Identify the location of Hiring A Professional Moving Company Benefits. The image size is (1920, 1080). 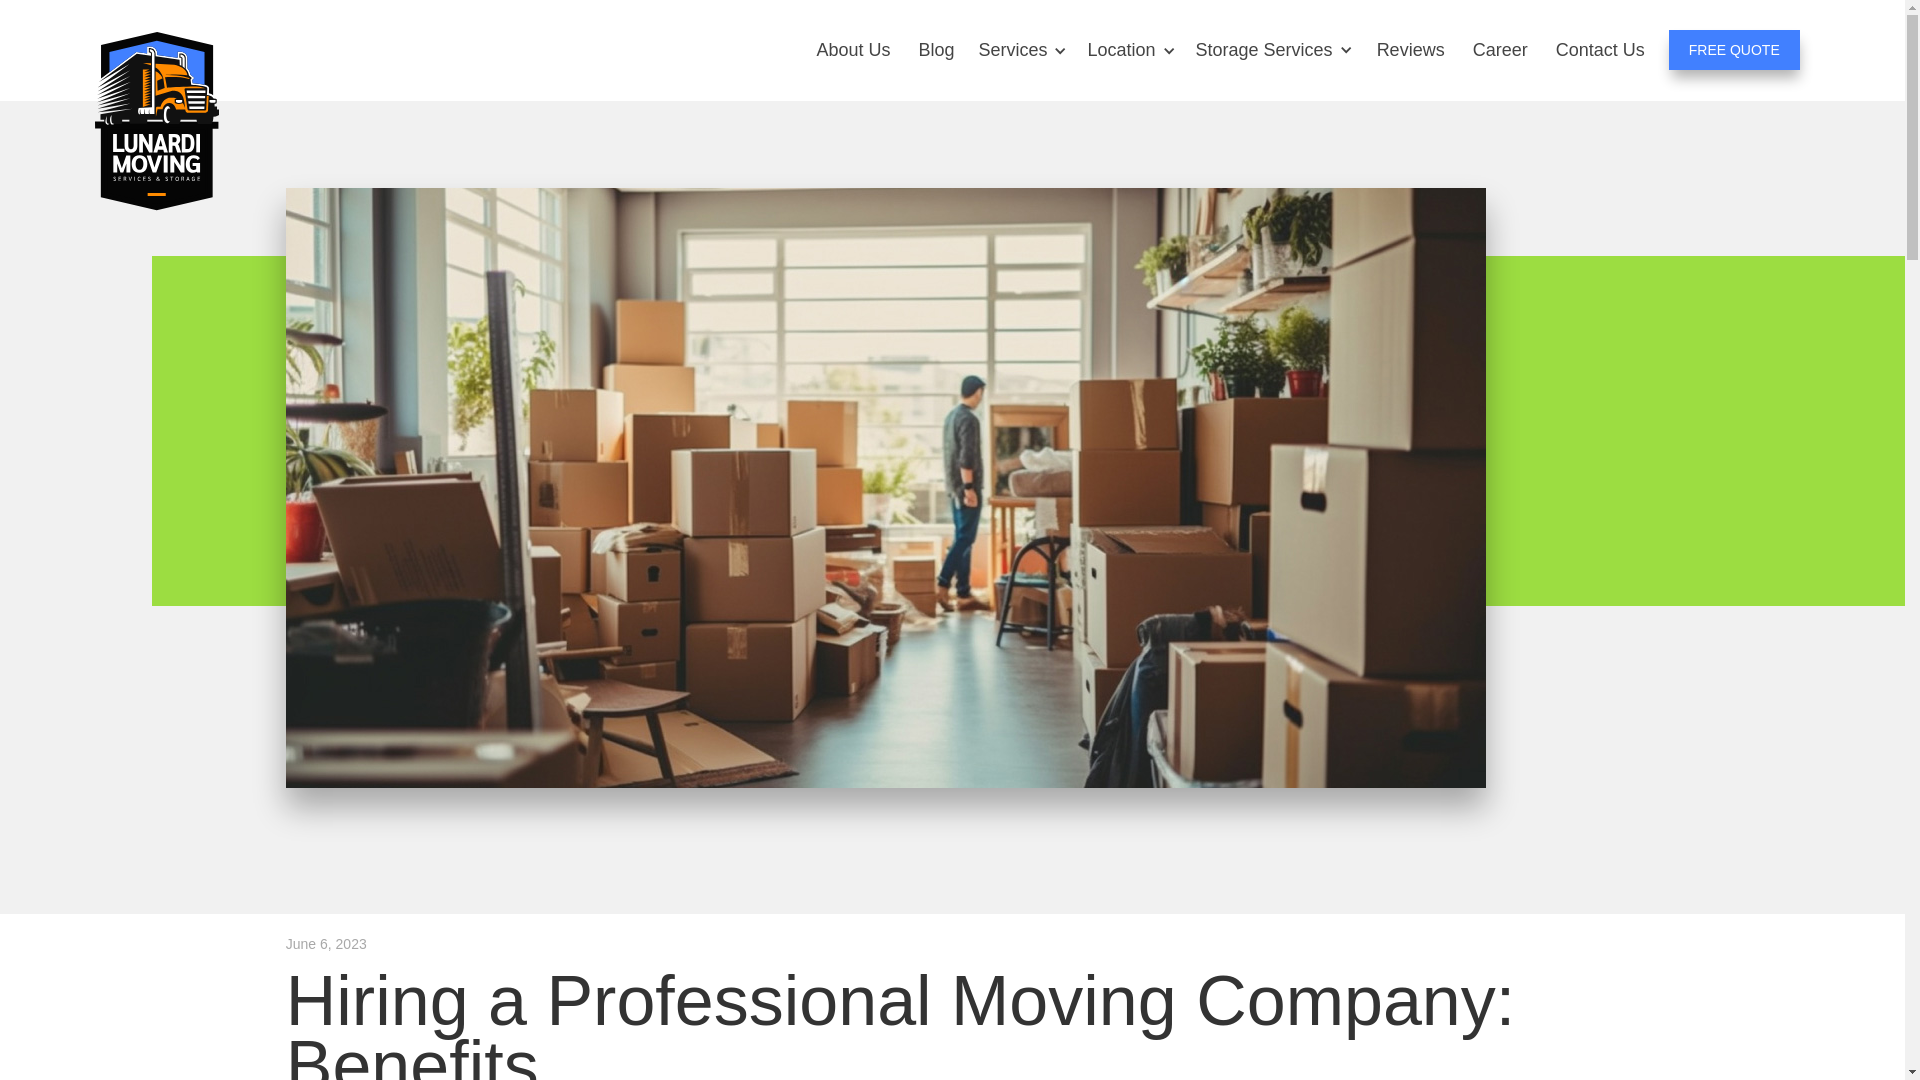
(1600, 50).